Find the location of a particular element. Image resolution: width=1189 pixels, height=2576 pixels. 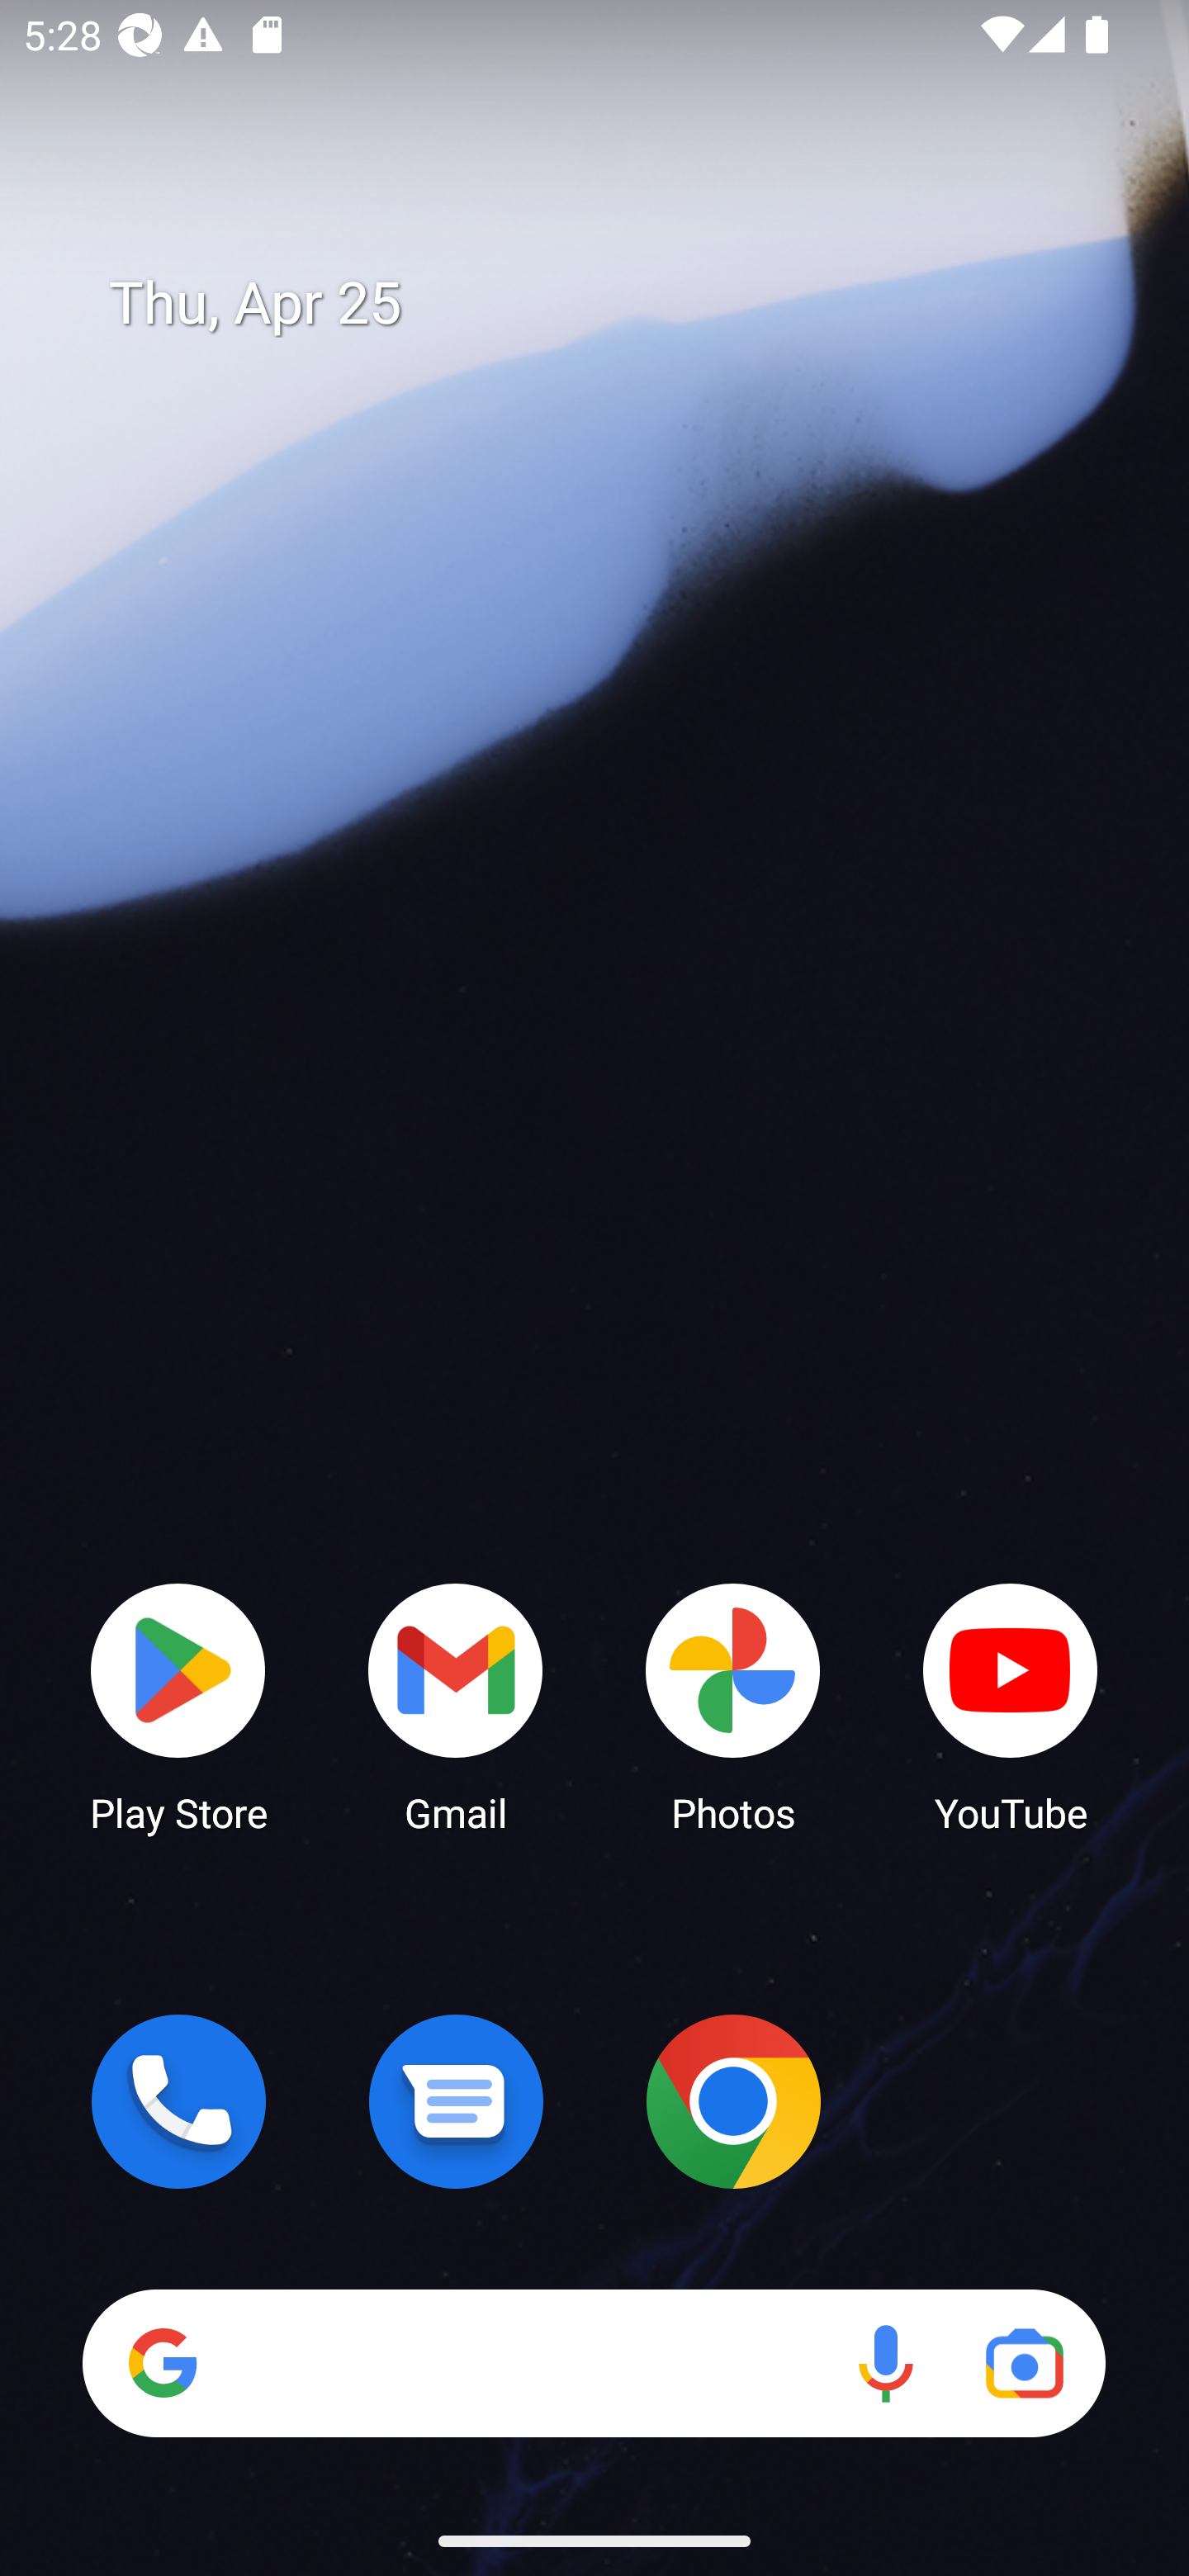

Gmail is located at coordinates (456, 1706).